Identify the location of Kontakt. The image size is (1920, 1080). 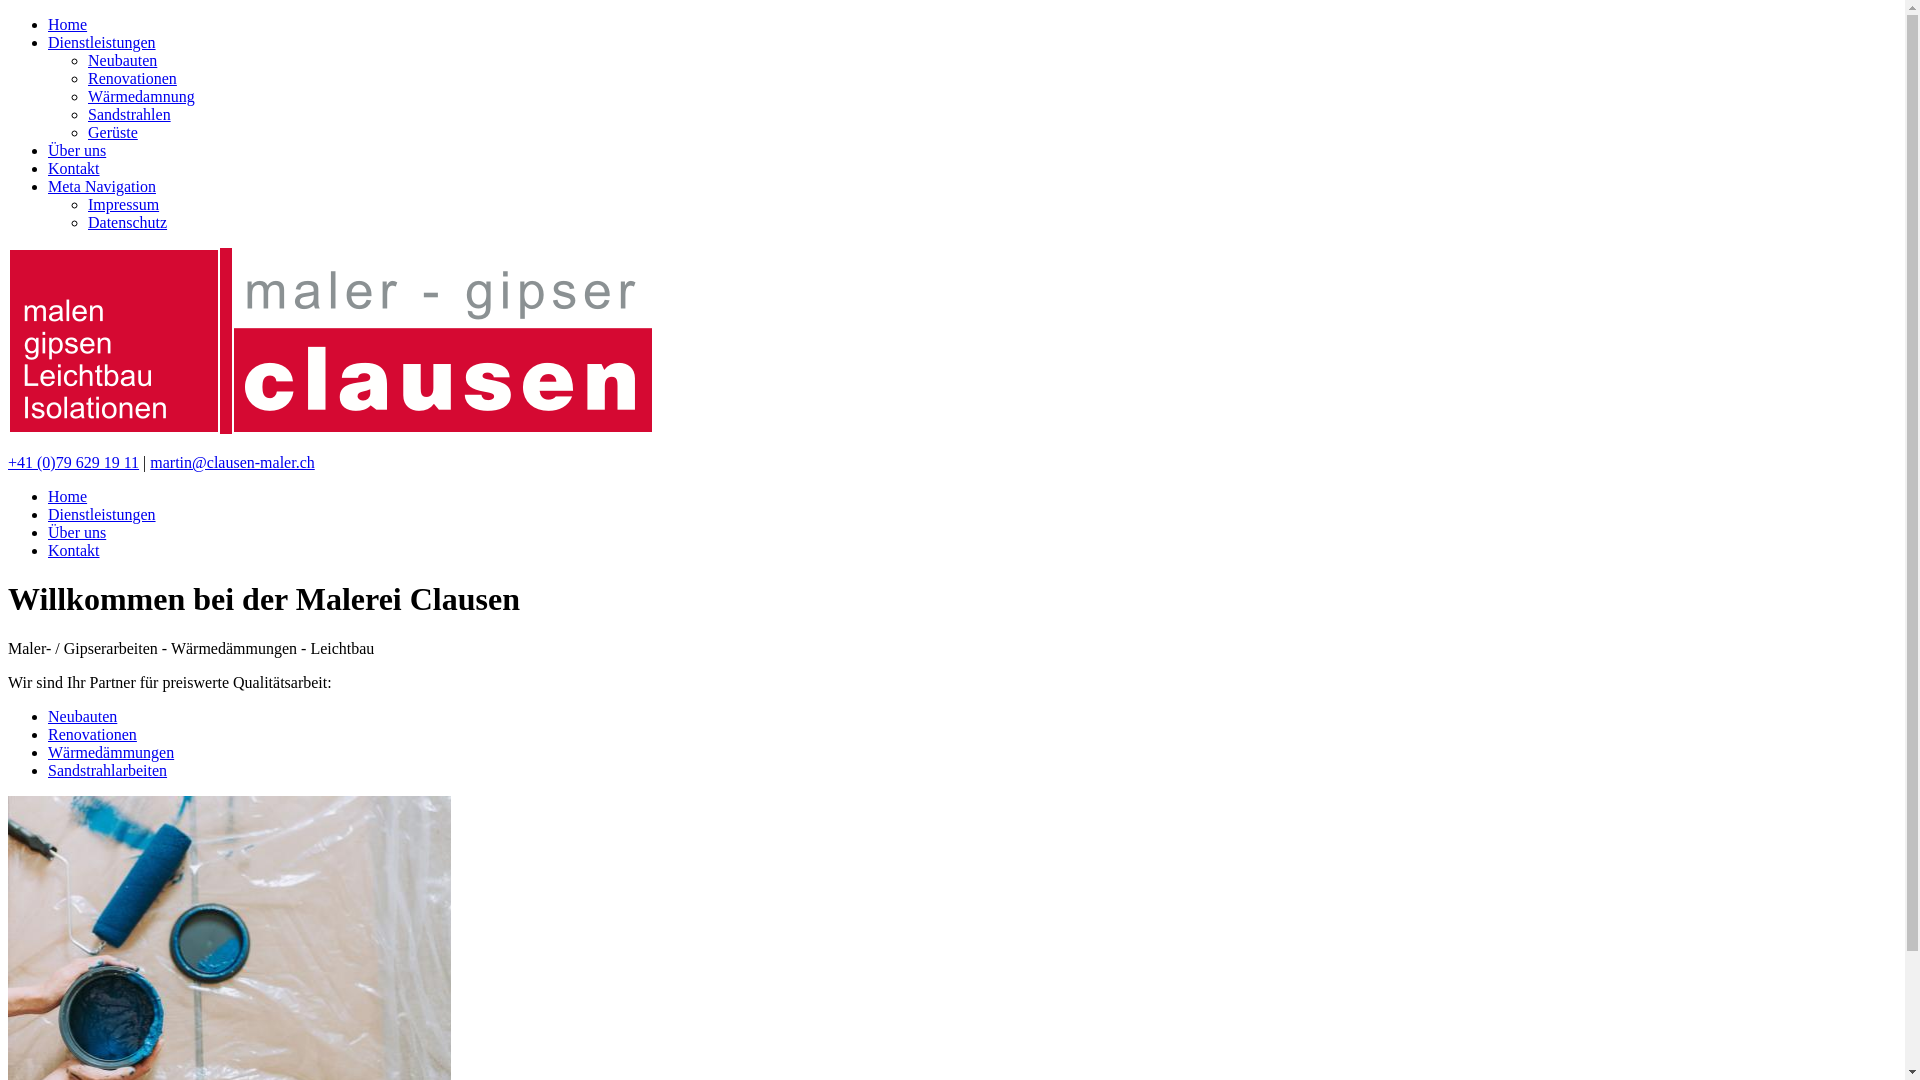
(74, 550).